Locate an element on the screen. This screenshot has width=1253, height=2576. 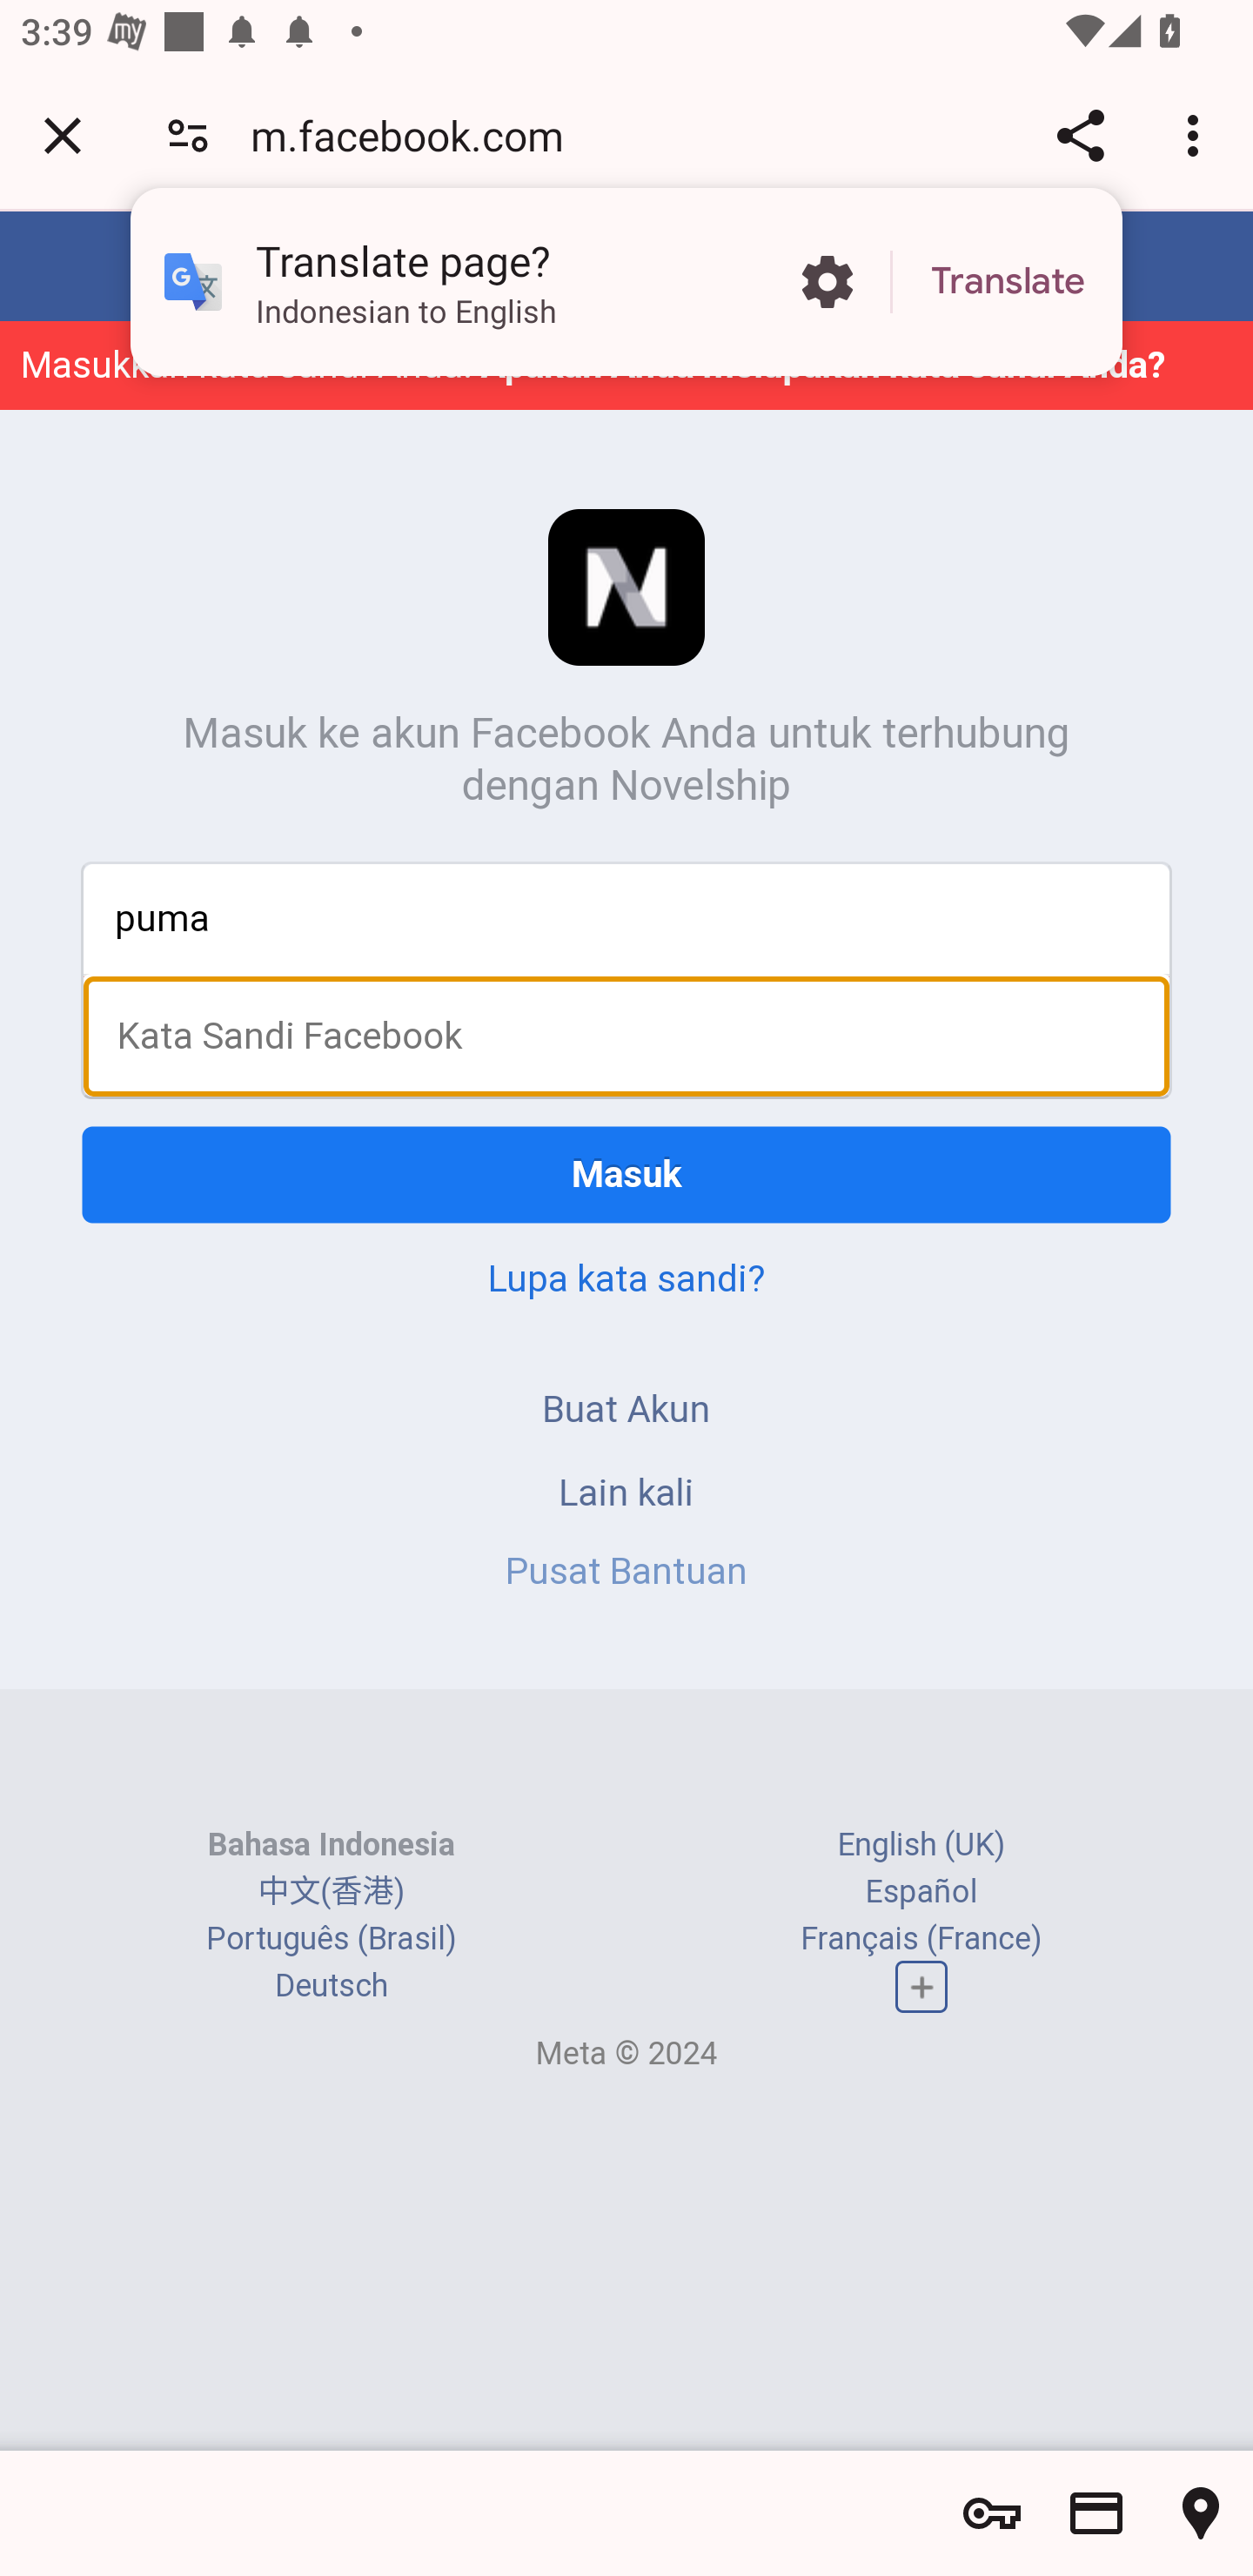
Show saved payment methods is located at coordinates (1096, 2513).